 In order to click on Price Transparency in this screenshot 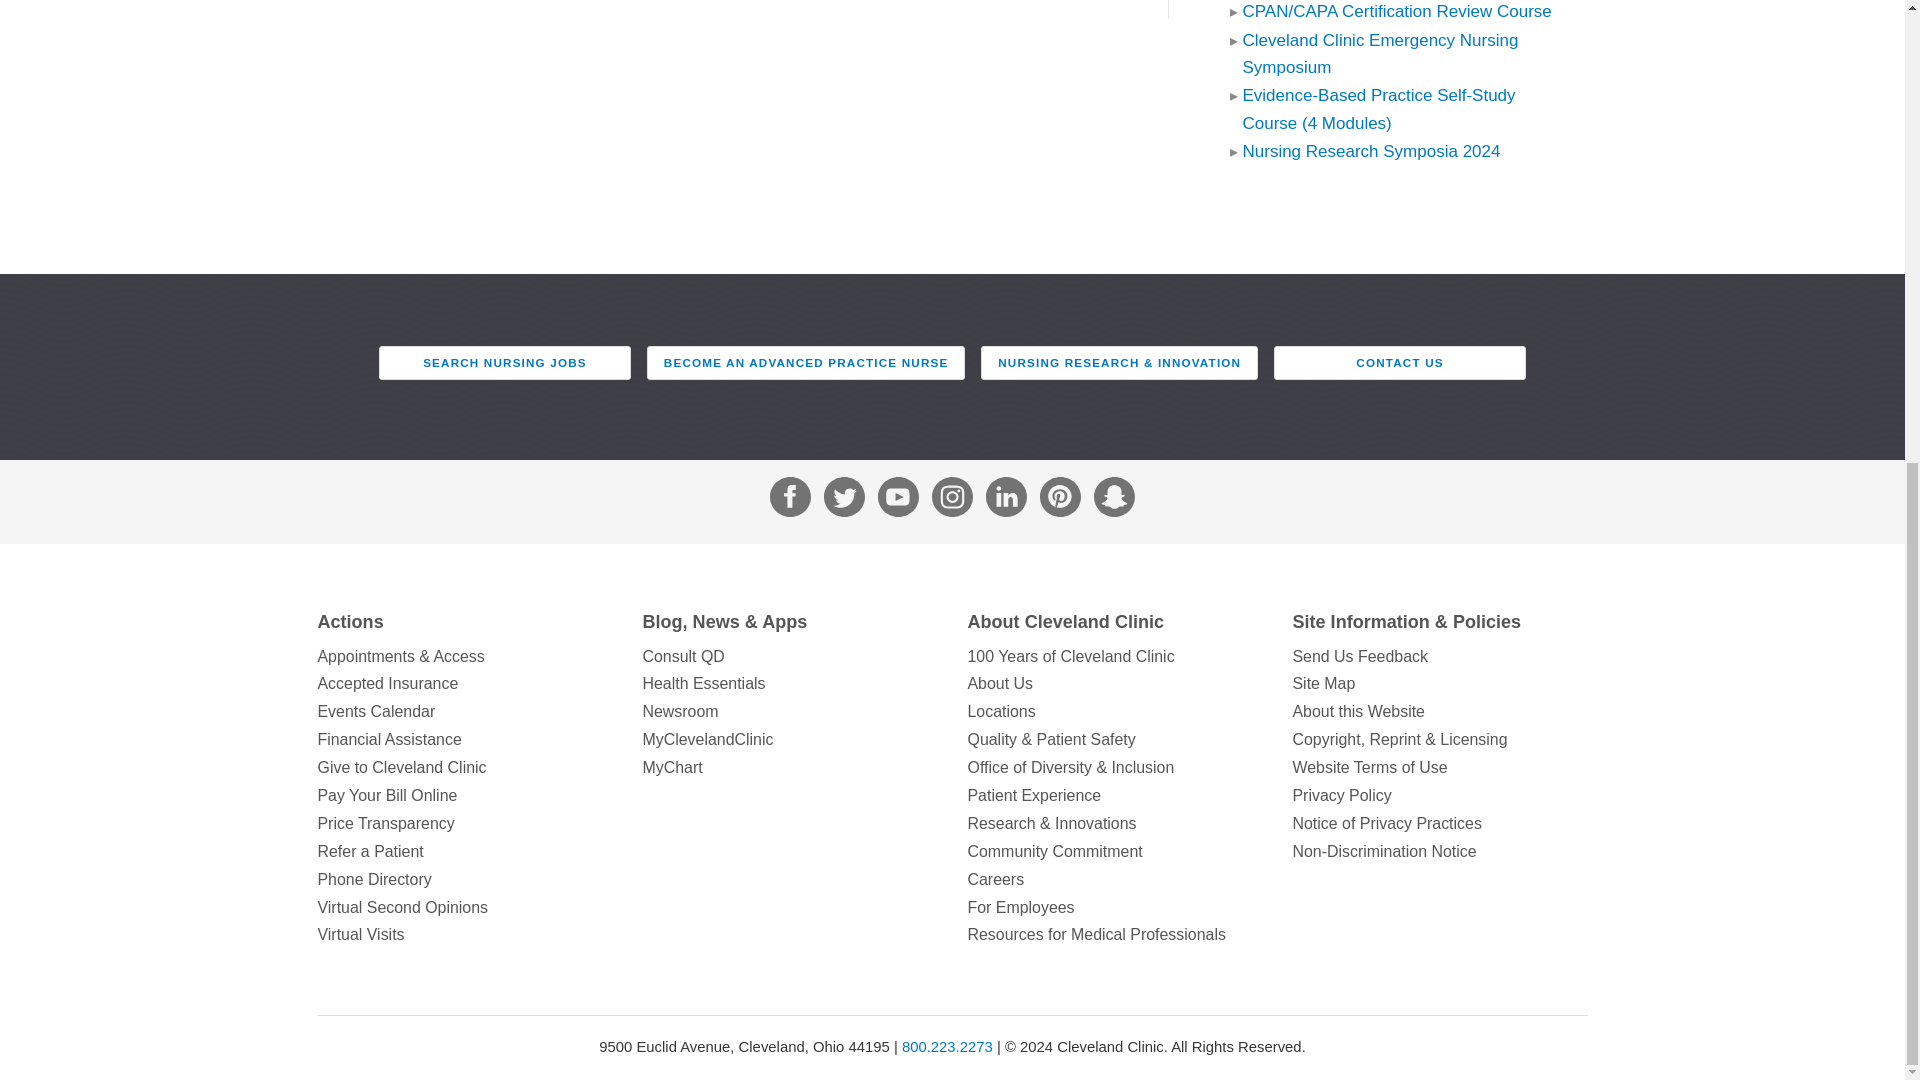, I will do `click(465, 824)`.